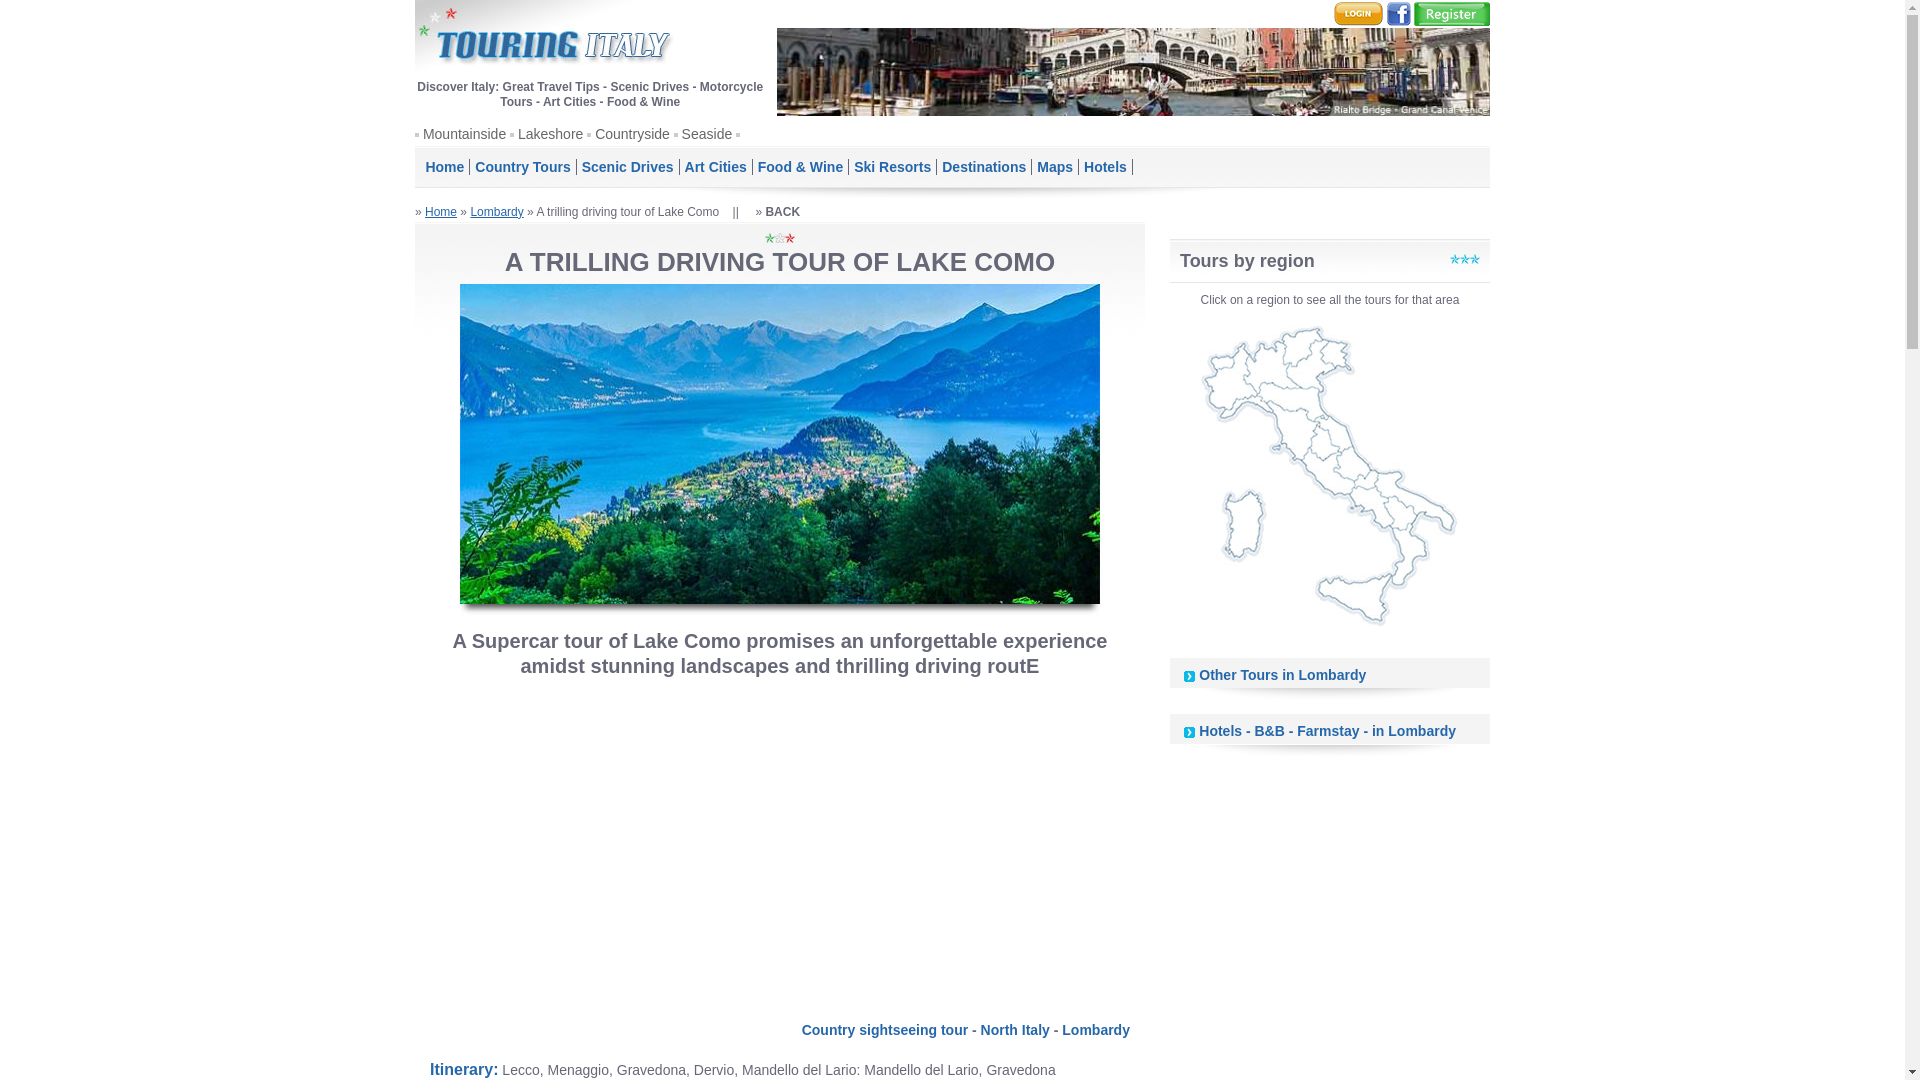 Image resolution: width=1920 pixels, height=1080 pixels. What do you see at coordinates (1358, 13) in the screenshot?
I see `Login` at bounding box center [1358, 13].